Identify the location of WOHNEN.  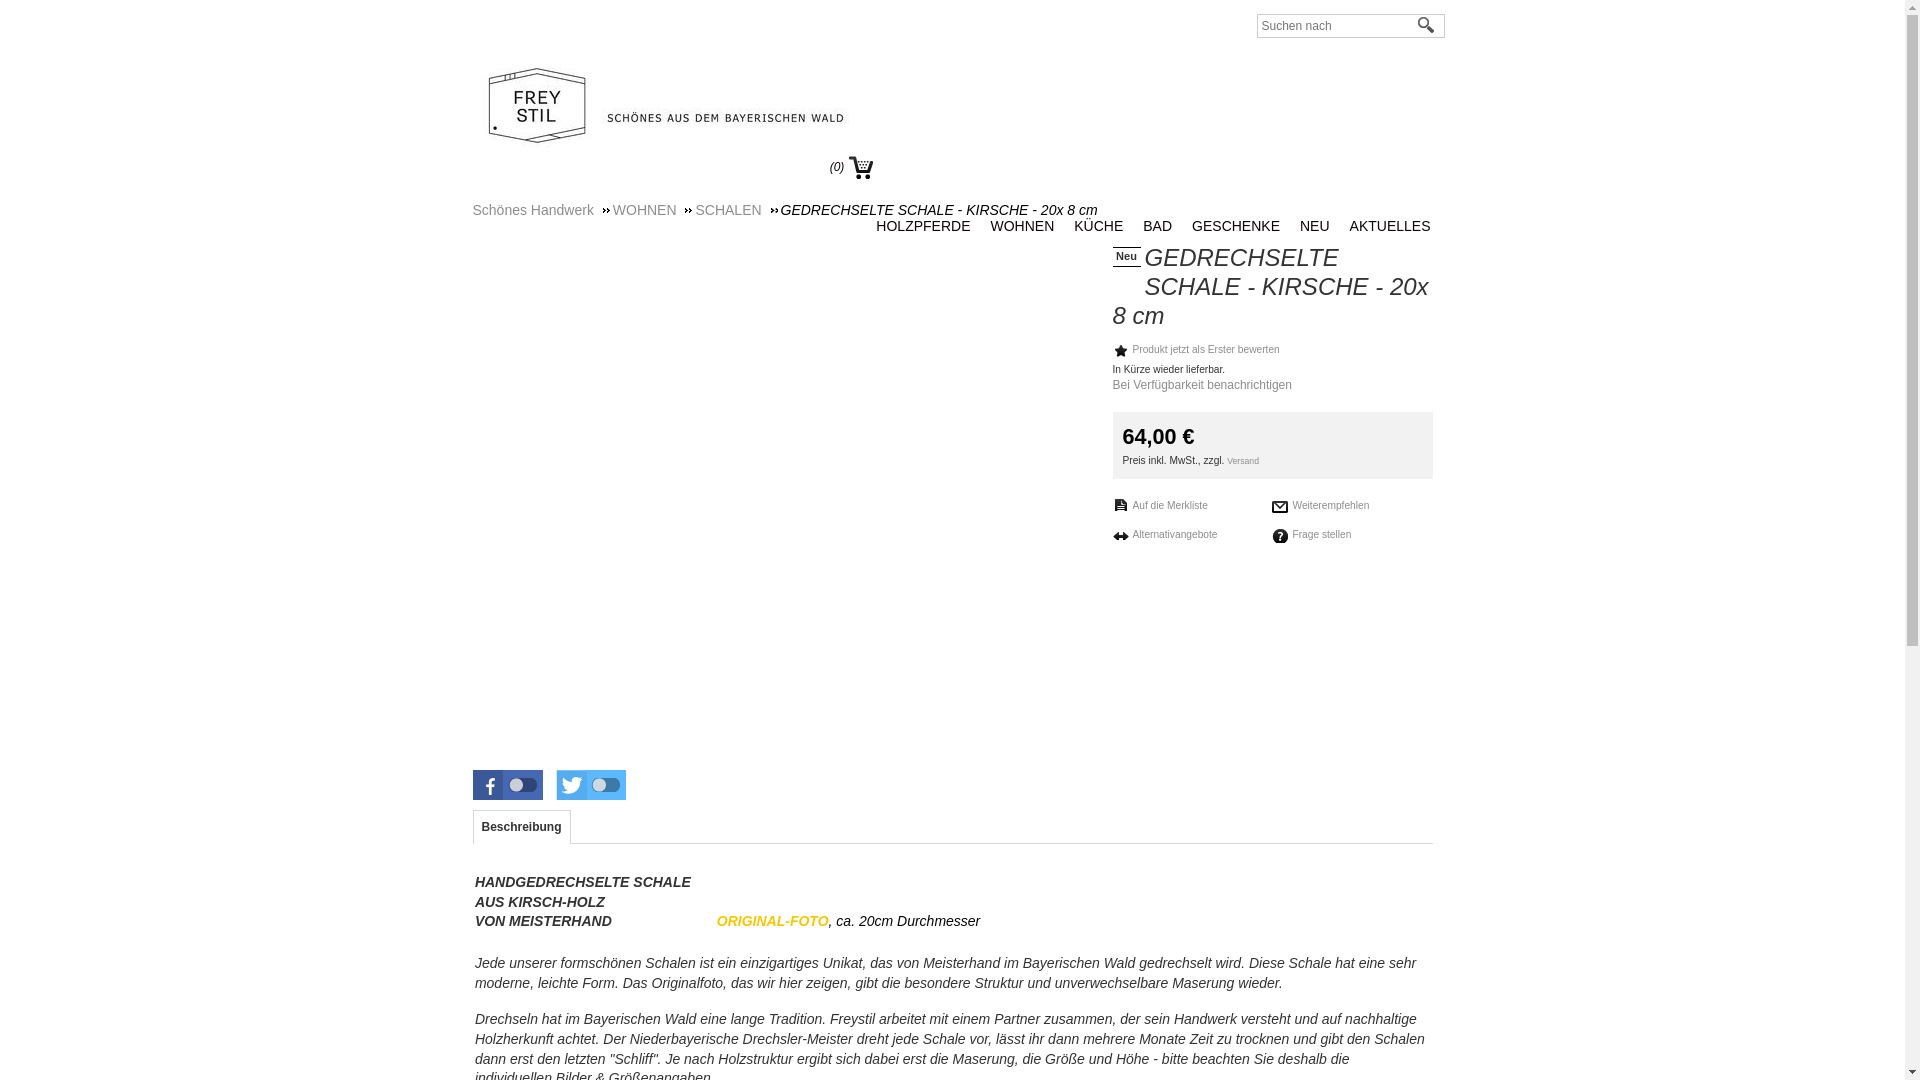
(653, 210).